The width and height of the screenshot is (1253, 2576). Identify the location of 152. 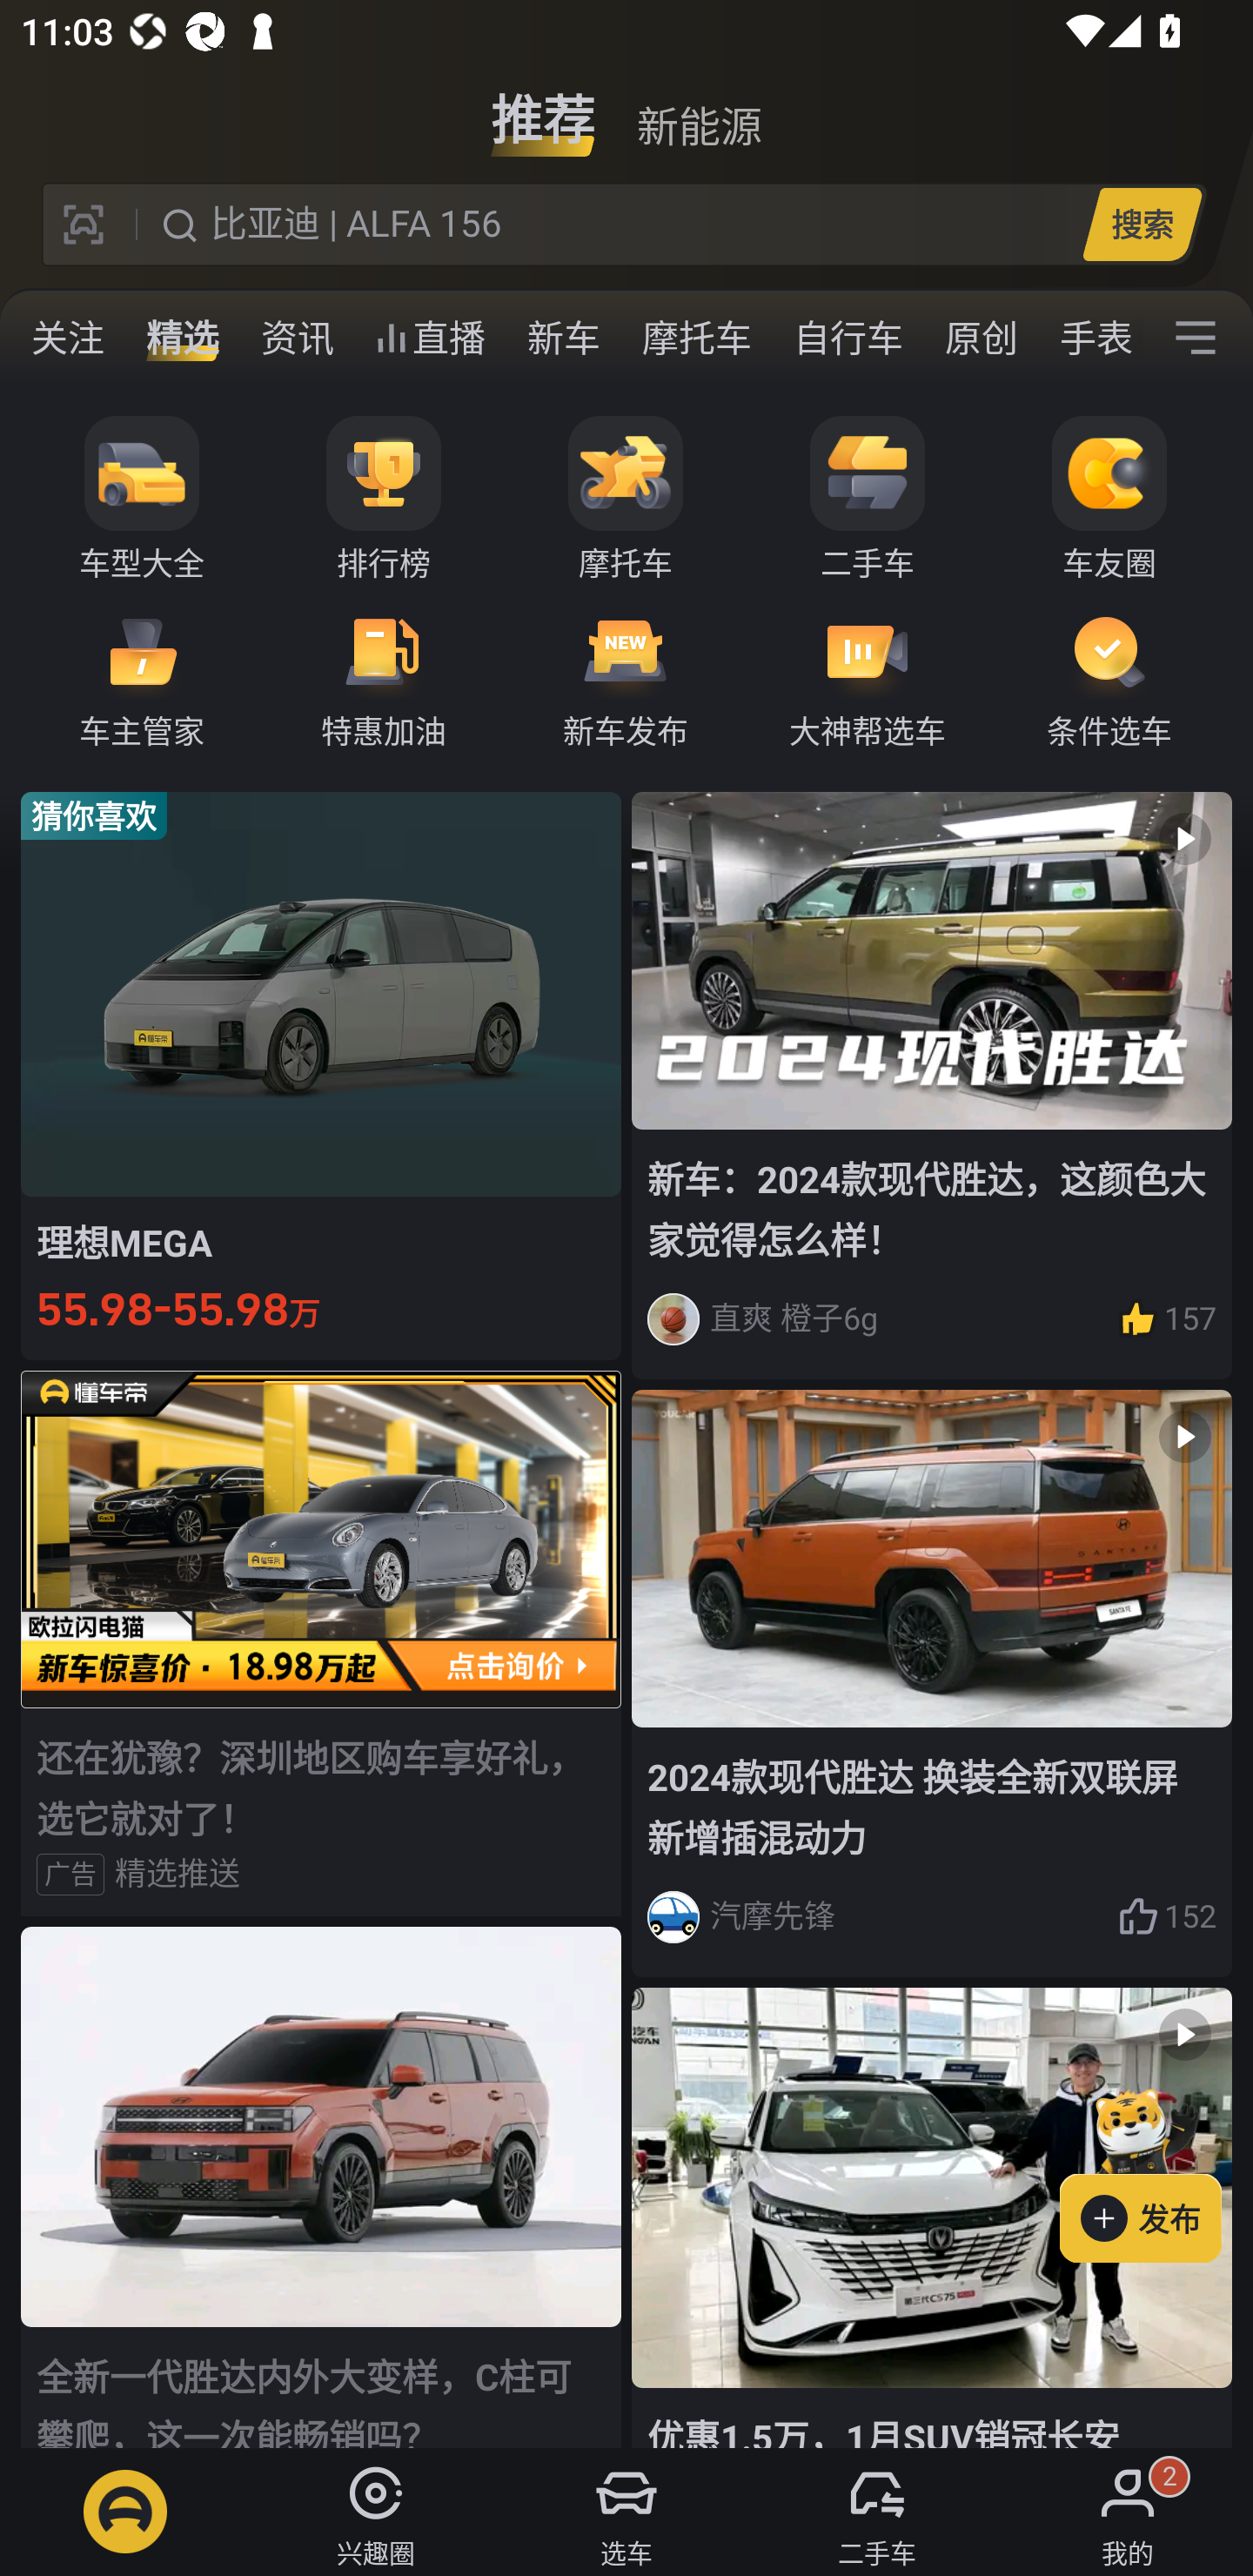
(1167, 1916).